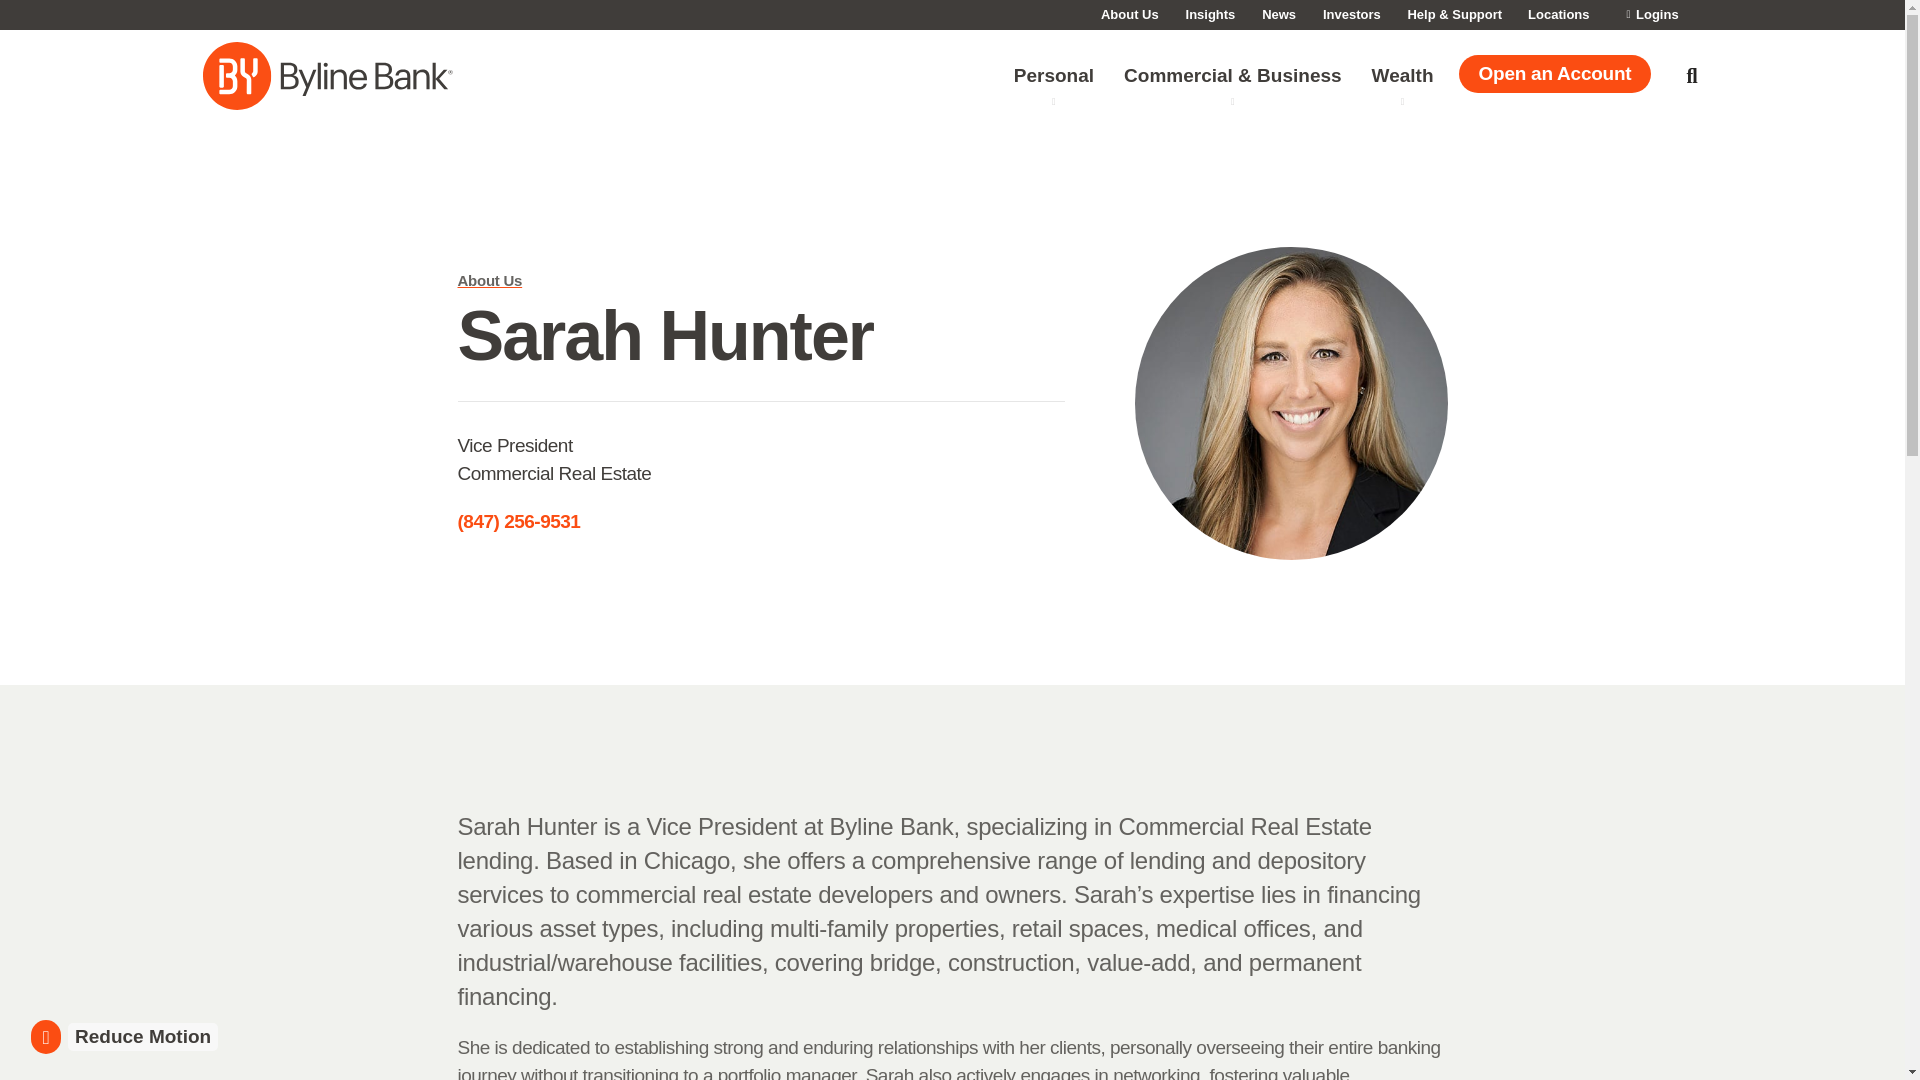 The height and width of the screenshot is (1080, 1920). Describe the element at coordinates (1651, 15) in the screenshot. I see `Logins` at that location.